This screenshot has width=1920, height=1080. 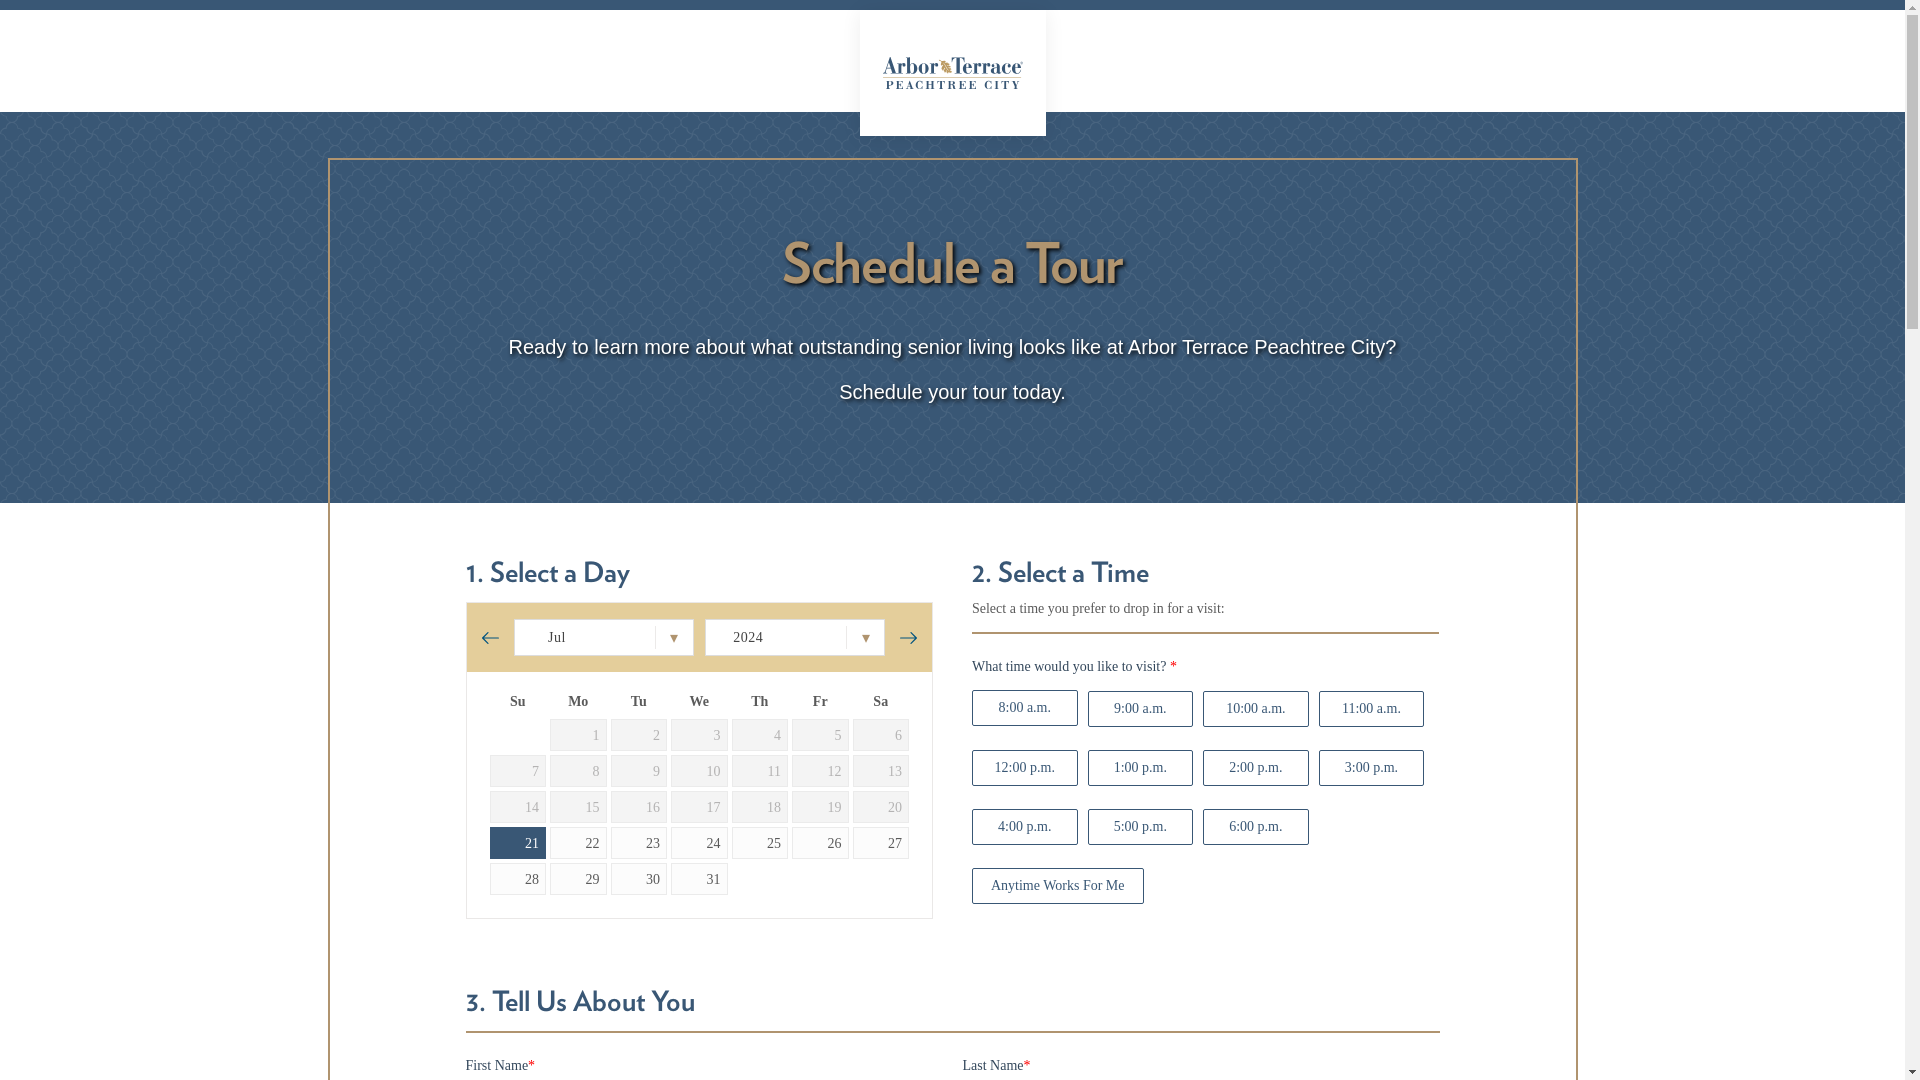 What do you see at coordinates (908, 637) in the screenshot?
I see `Next` at bounding box center [908, 637].